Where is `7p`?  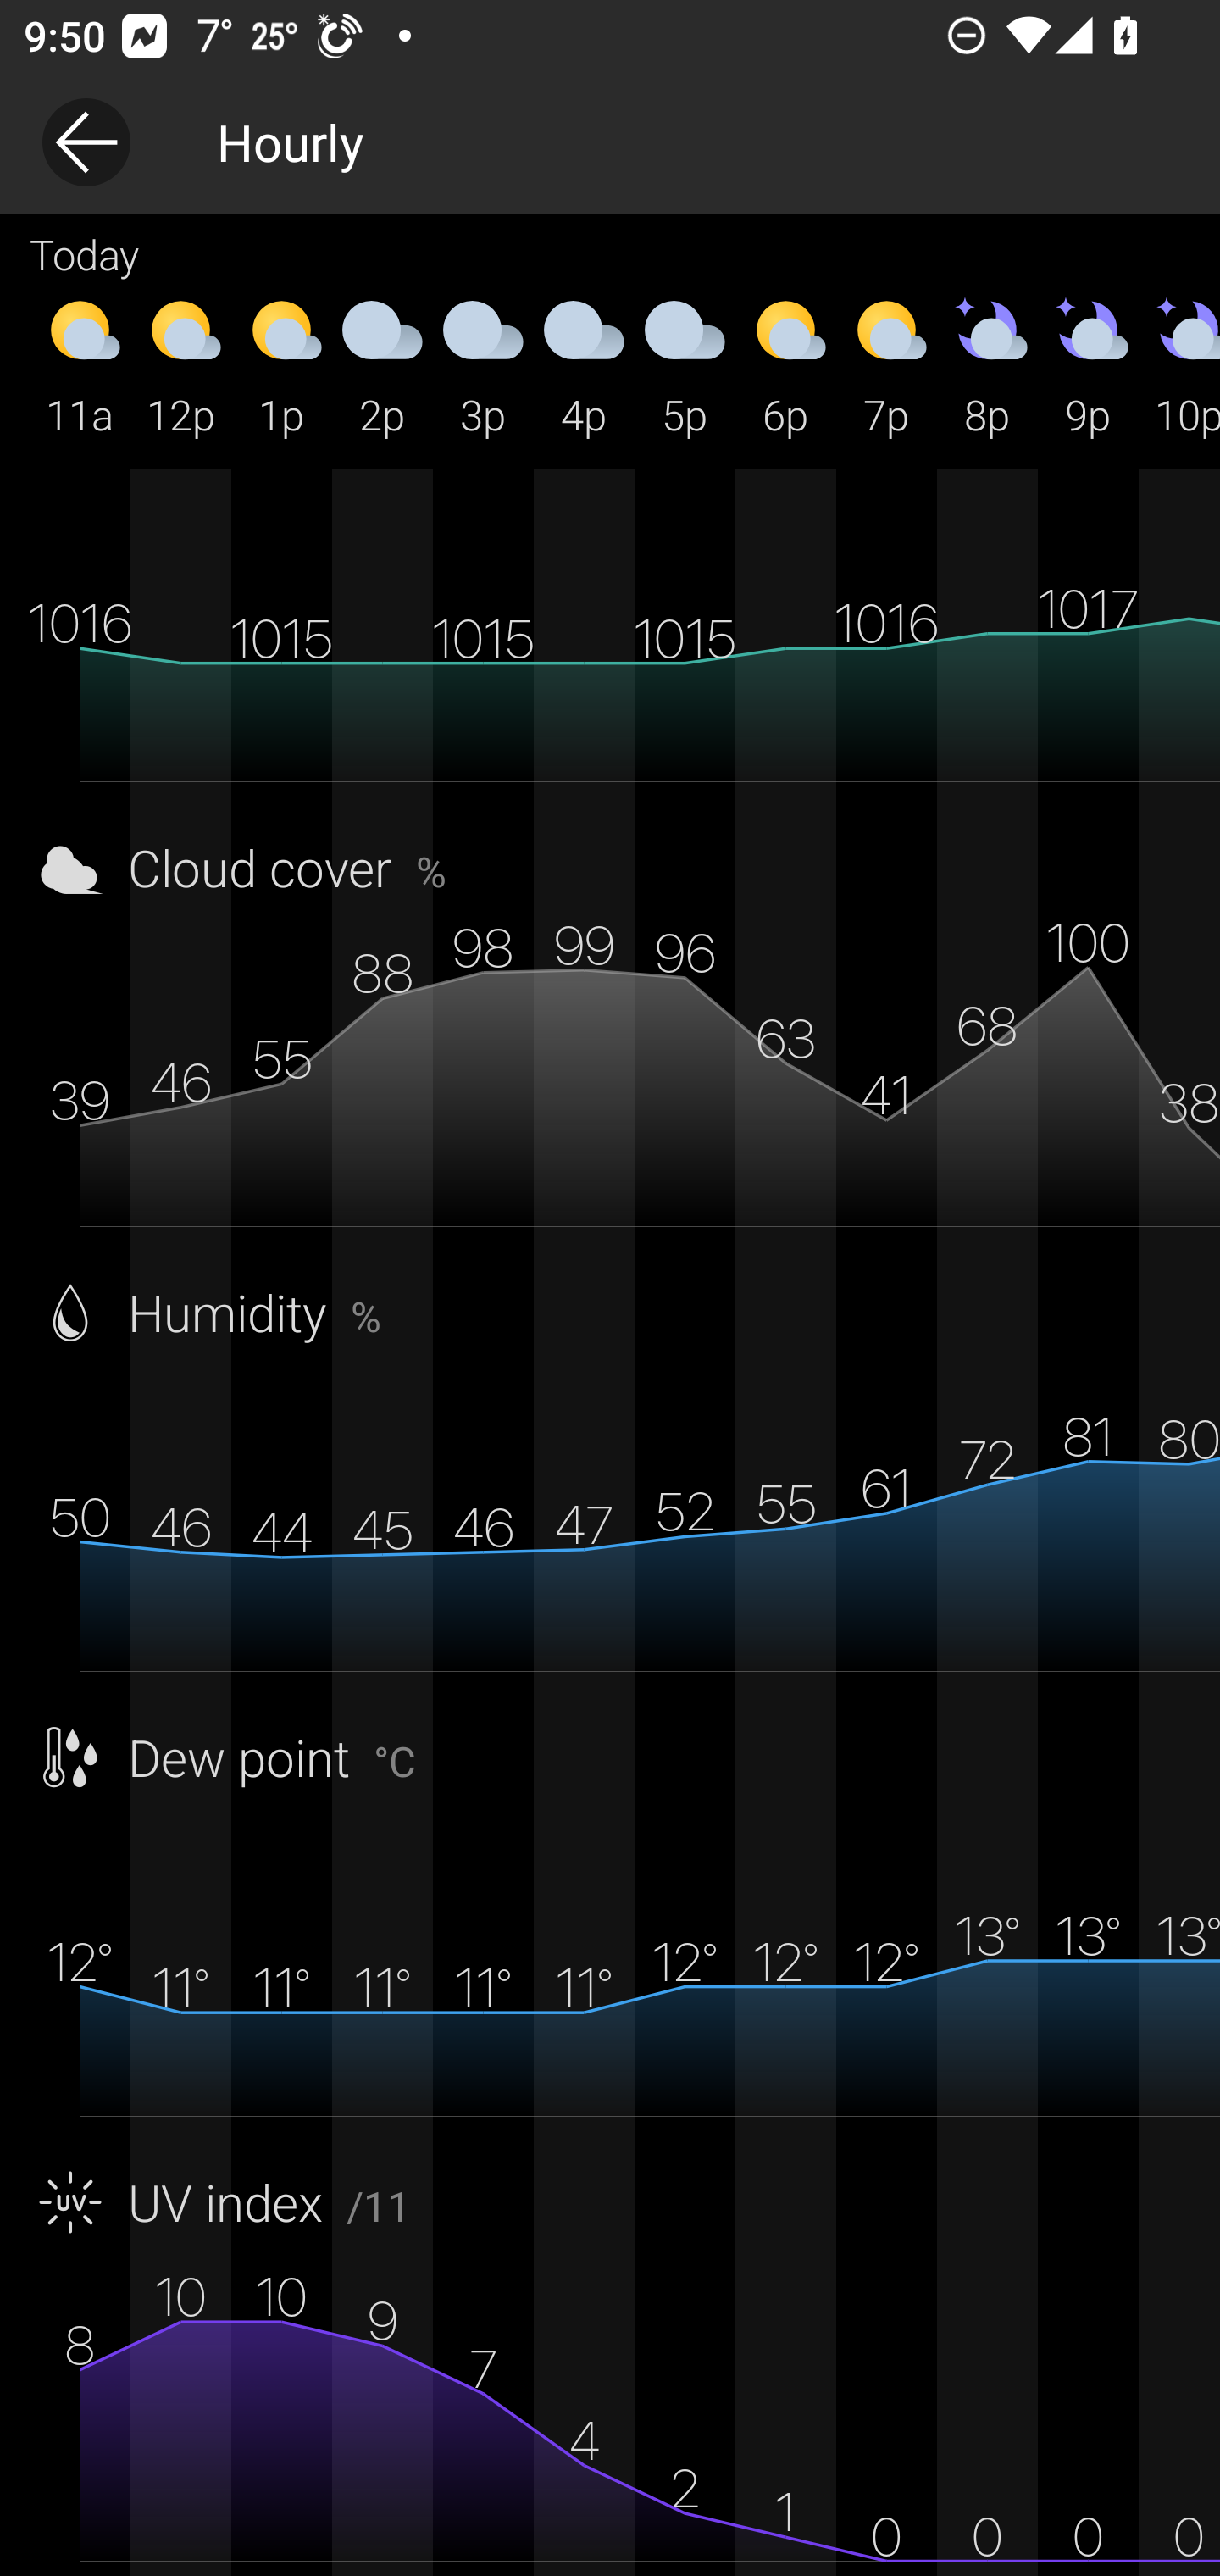
7p is located at coordinates (886, 365).